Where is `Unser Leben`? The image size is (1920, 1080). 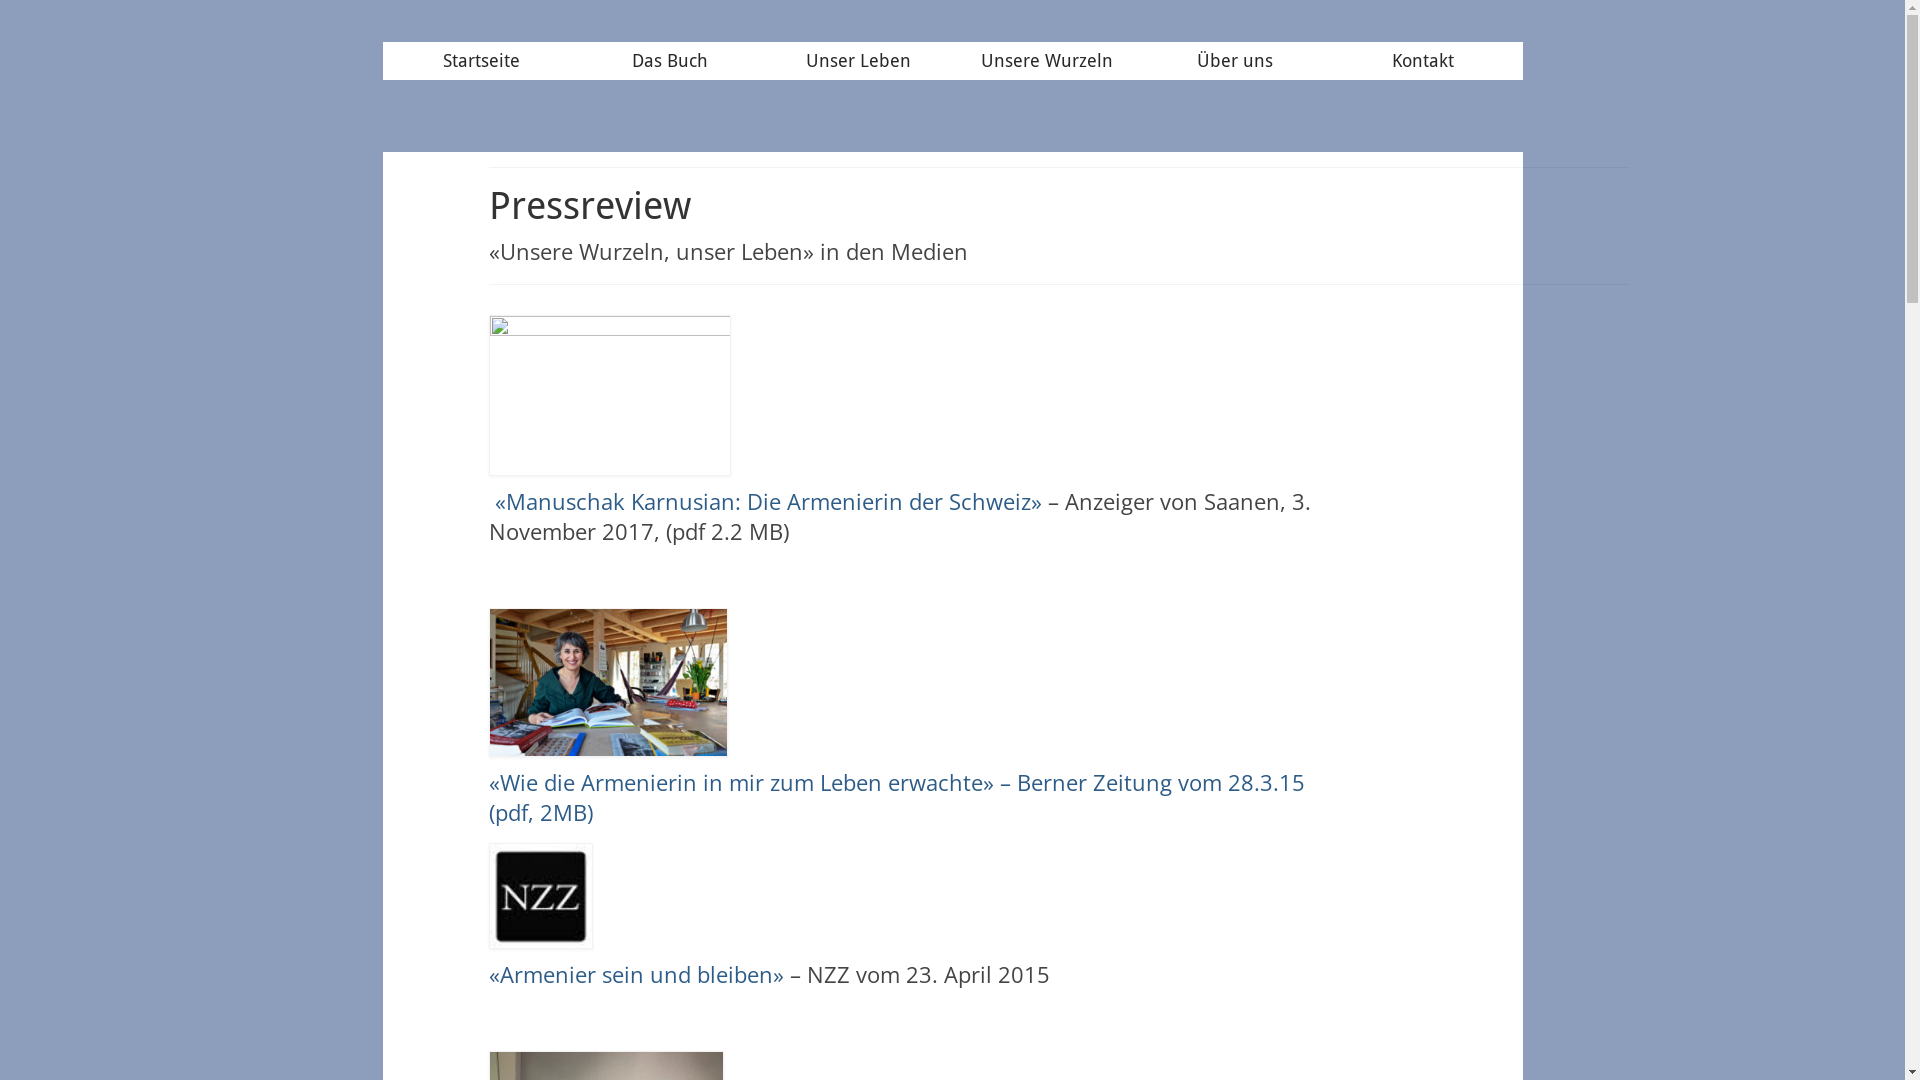
Unser Leben is located at coordinates (858, 61).